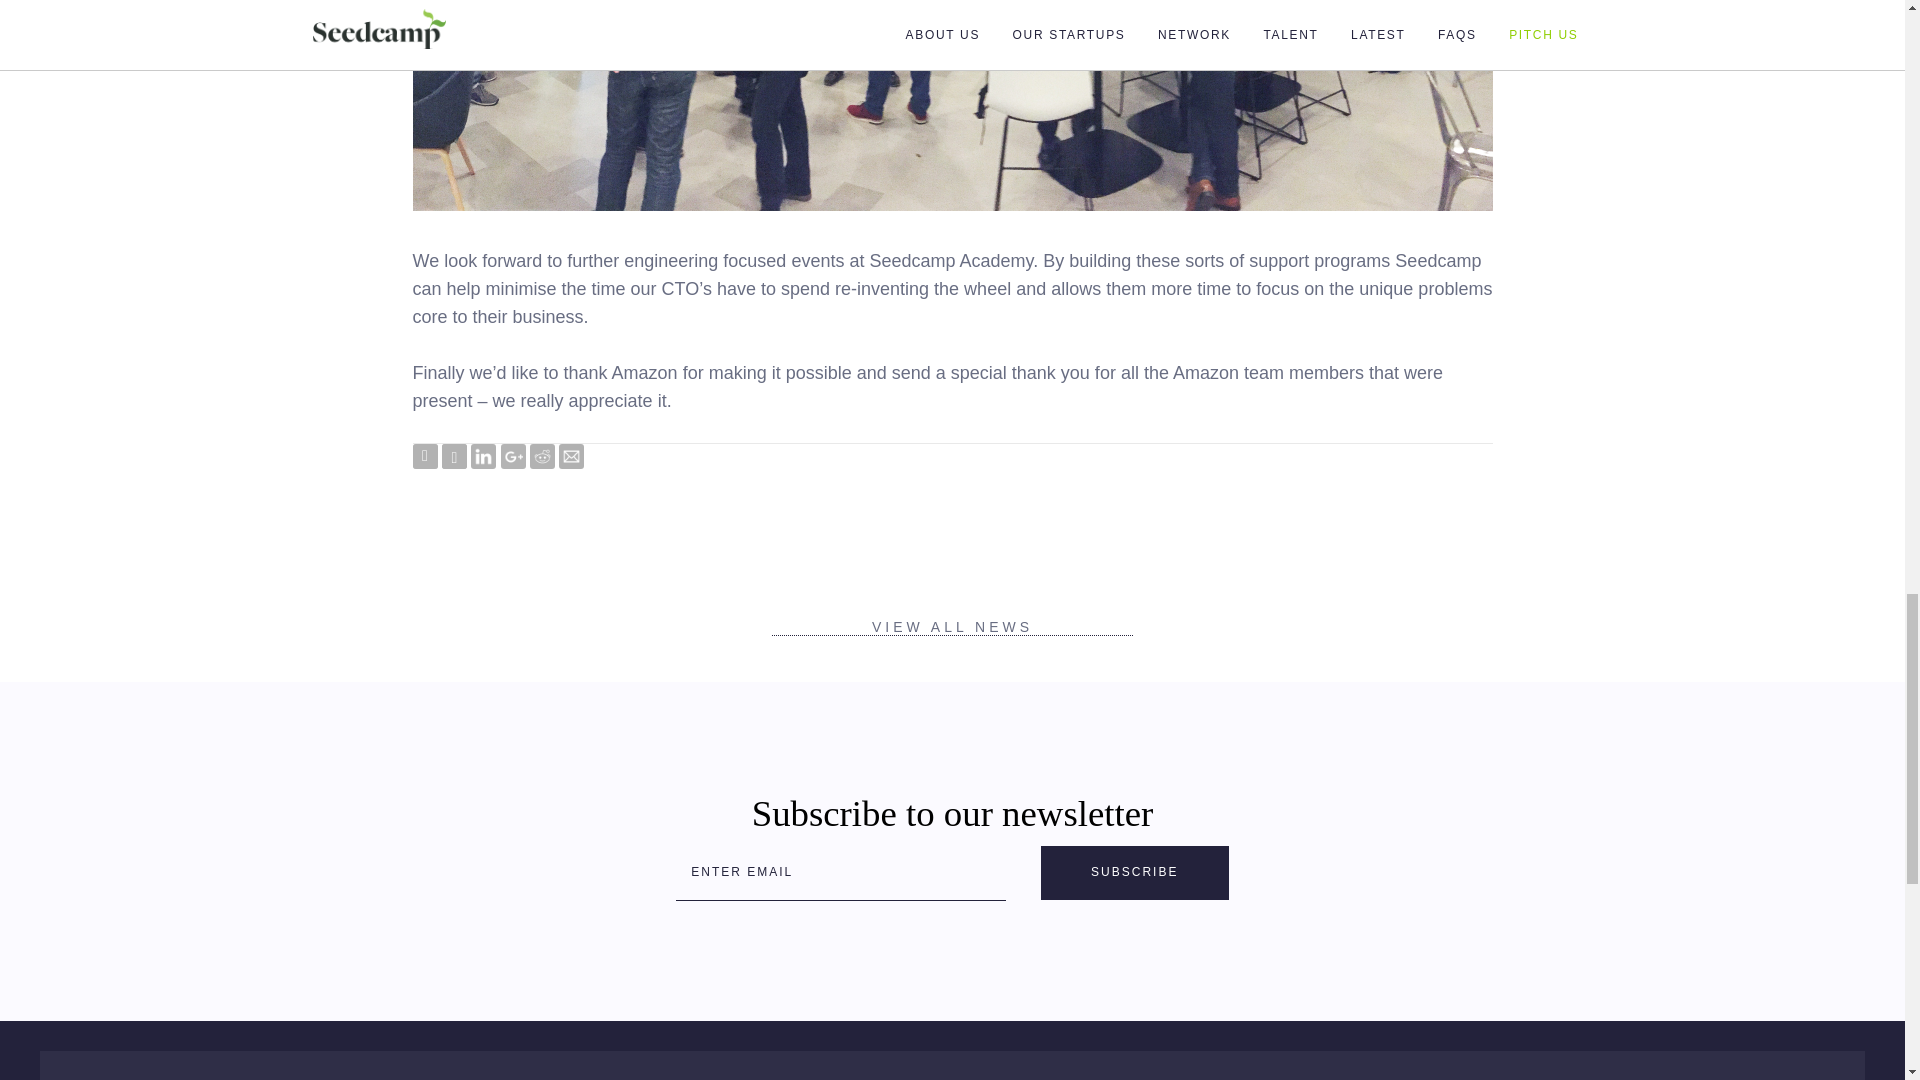 Image resolution: width=1920 pixels, height=1080 pixels. Describe the element at coordinates (952, 626) in the screenshot. I see `VIEW ALL NEWS` at that location.